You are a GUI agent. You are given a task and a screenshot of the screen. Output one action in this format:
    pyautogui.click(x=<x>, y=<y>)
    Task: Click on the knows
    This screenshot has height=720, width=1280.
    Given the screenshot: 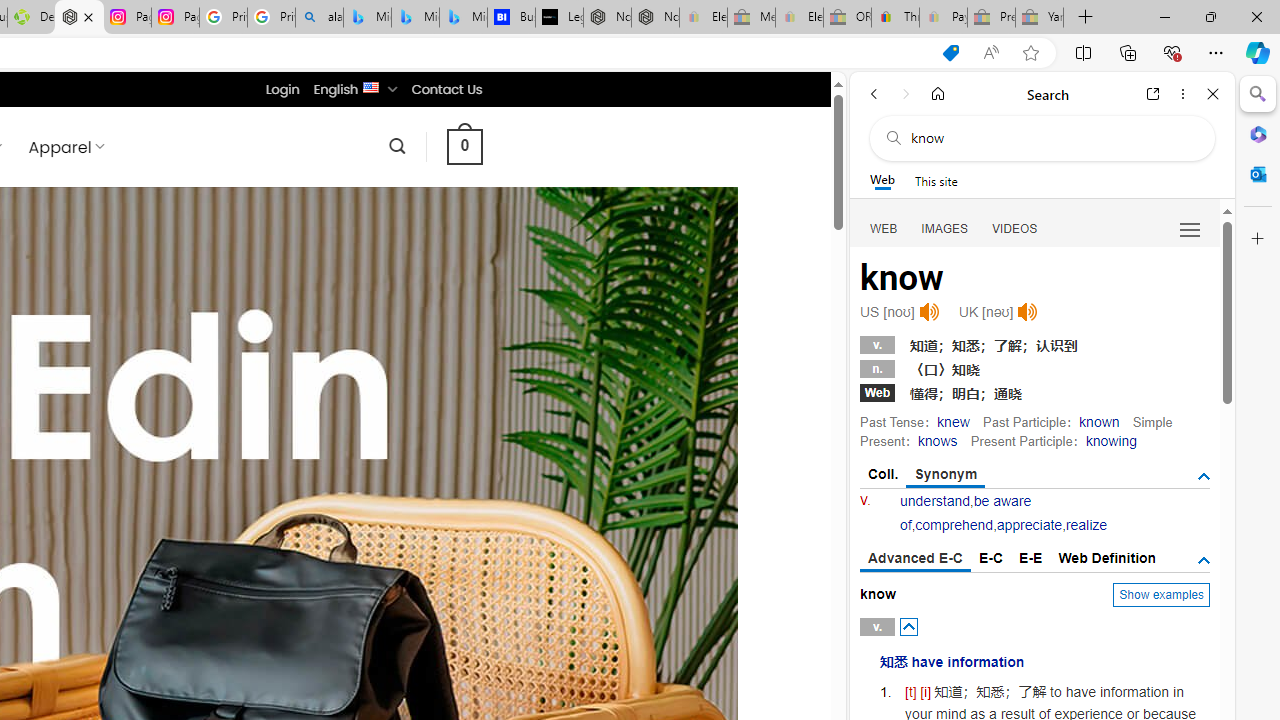 What is the action you would take?
    pyautogui.click(x=936, y=440)
    